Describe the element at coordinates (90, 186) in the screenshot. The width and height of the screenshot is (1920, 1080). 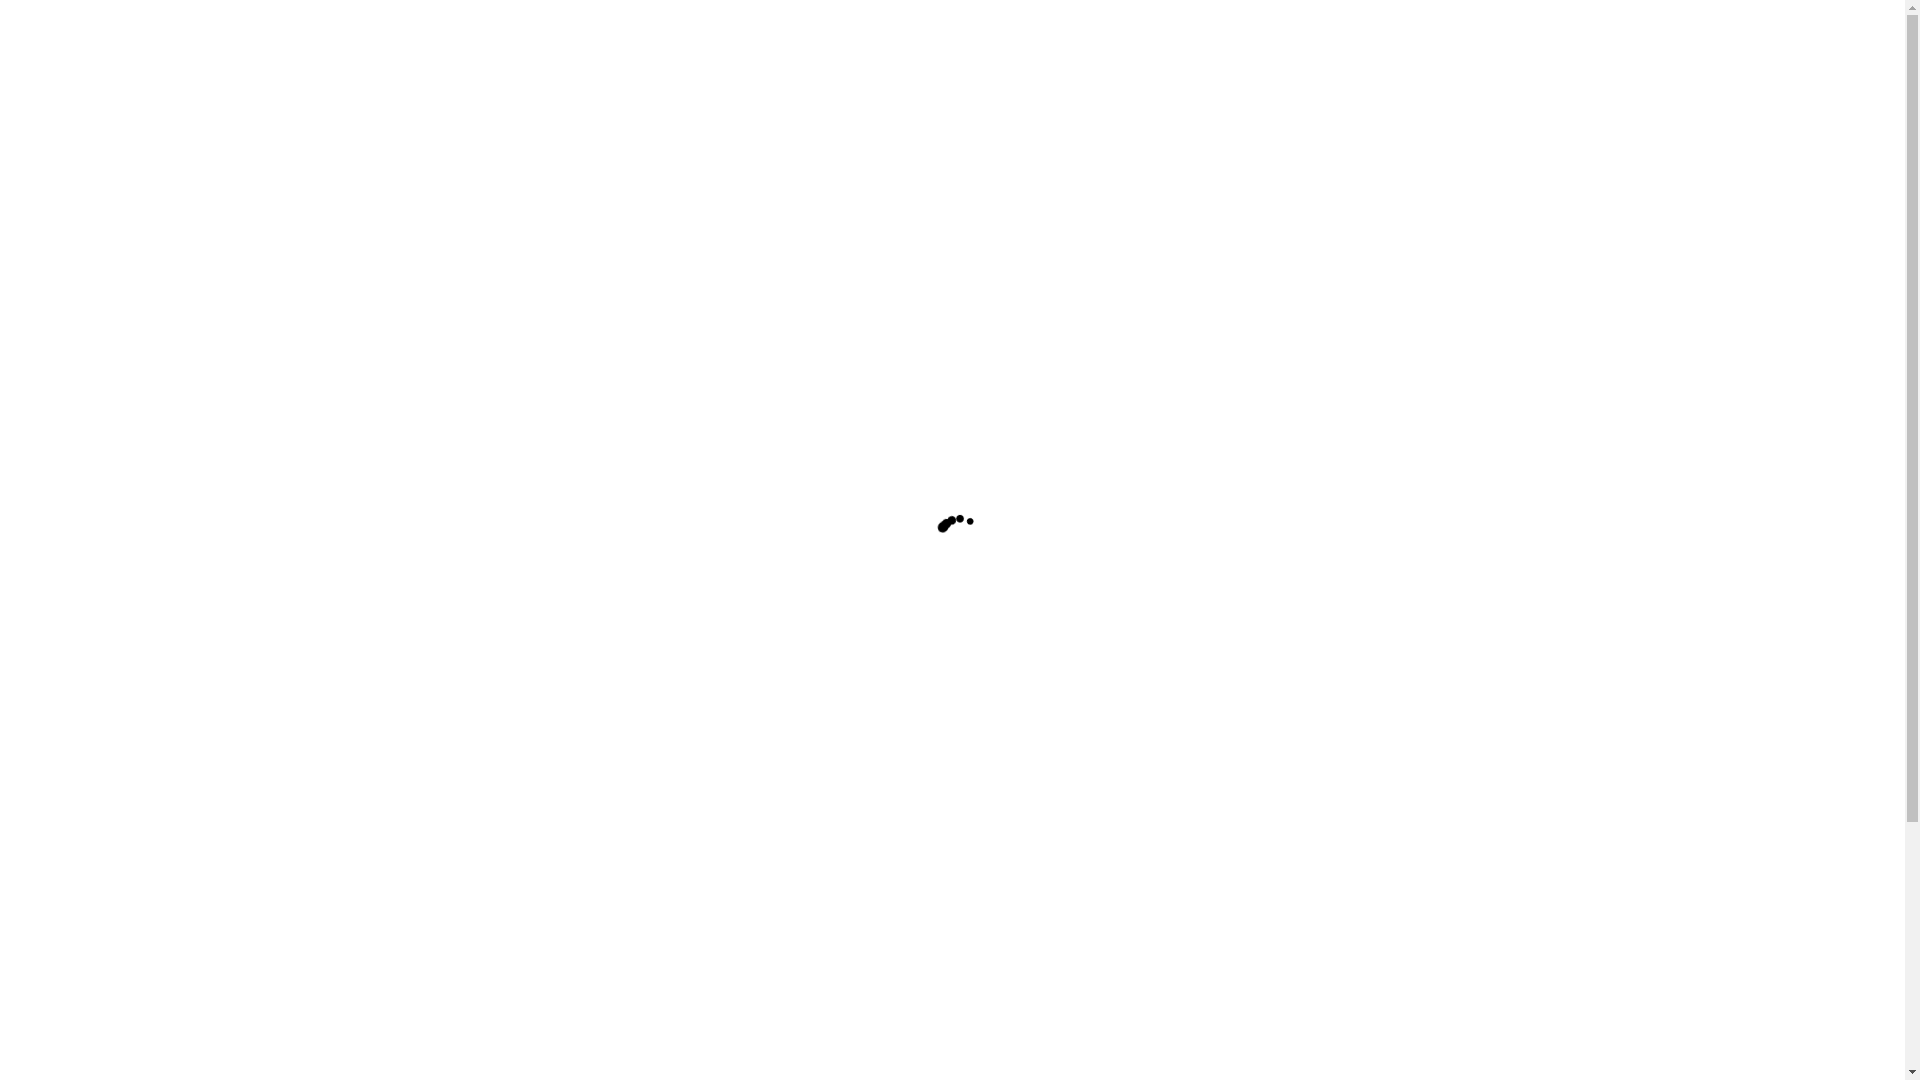
I see `Support AIM` at that location.